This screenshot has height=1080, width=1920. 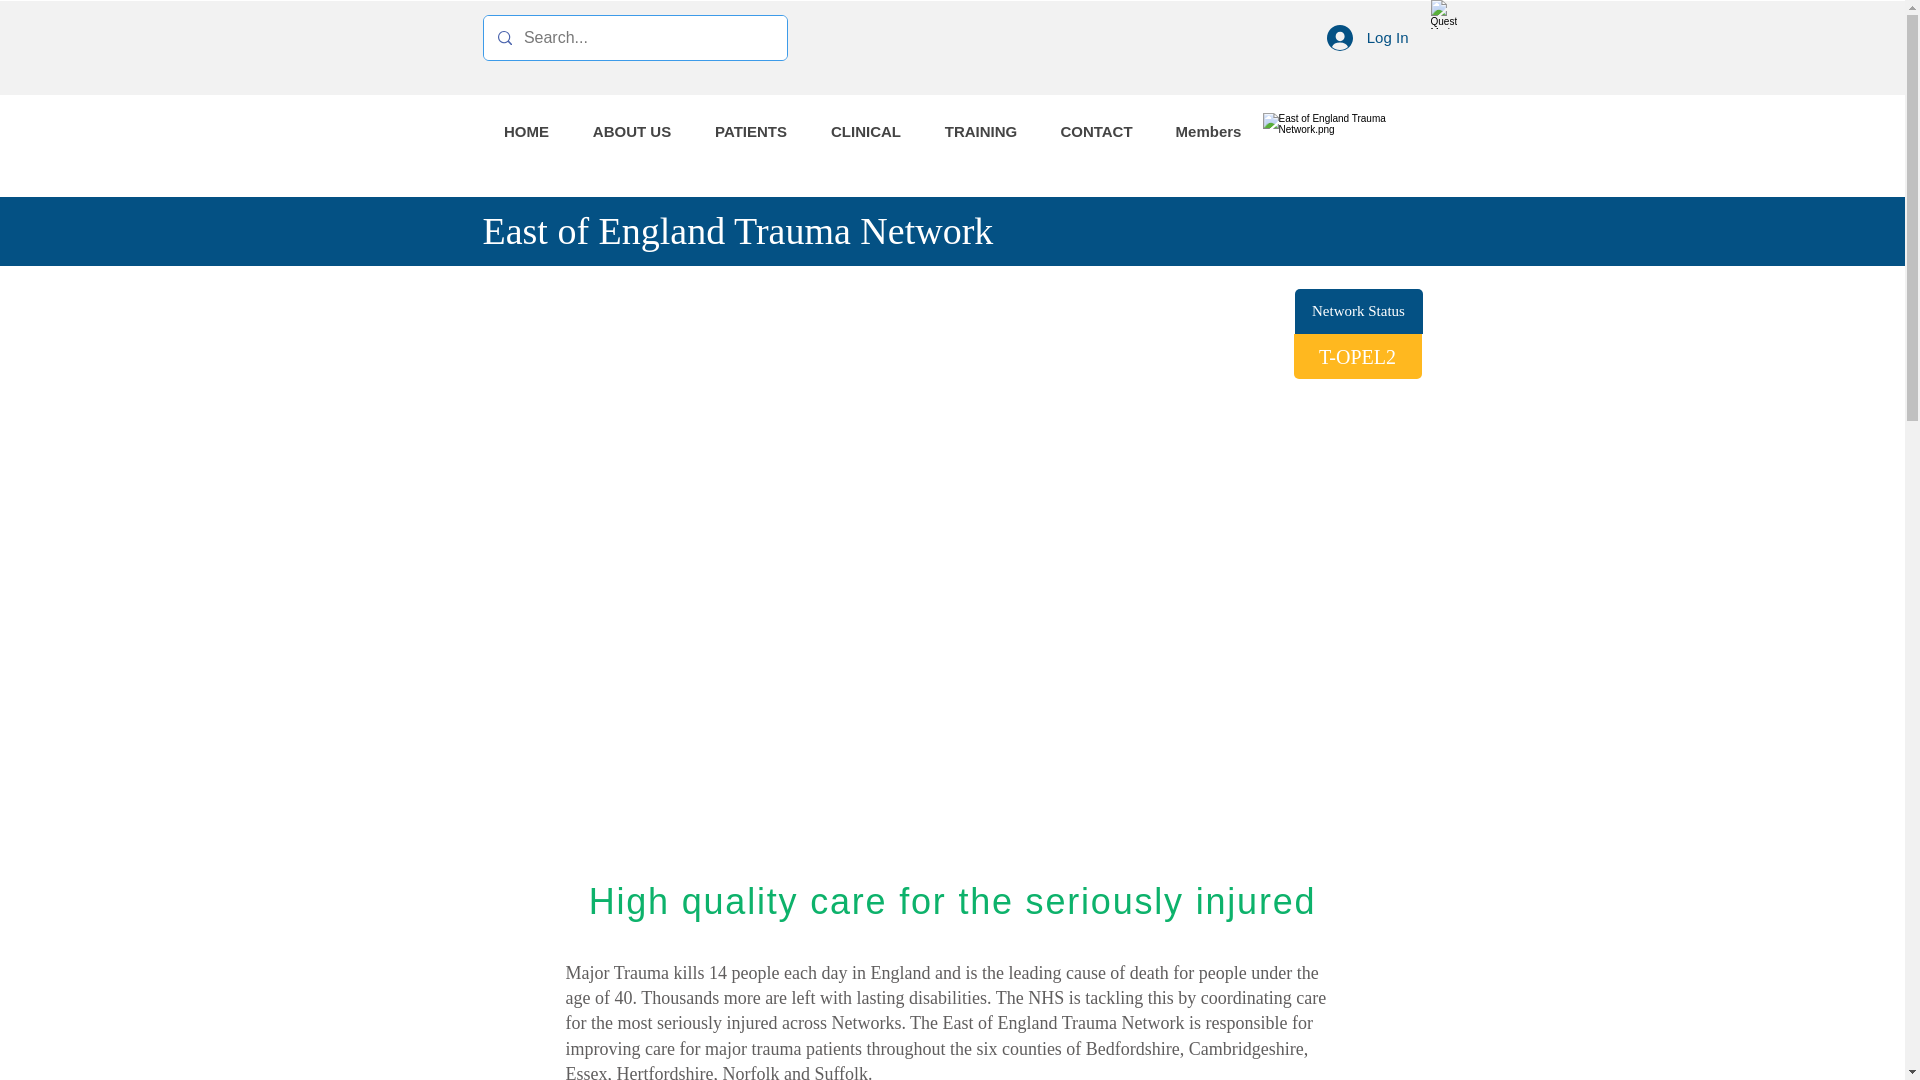 I want to click on Log In, so click(x=1368, y=37).